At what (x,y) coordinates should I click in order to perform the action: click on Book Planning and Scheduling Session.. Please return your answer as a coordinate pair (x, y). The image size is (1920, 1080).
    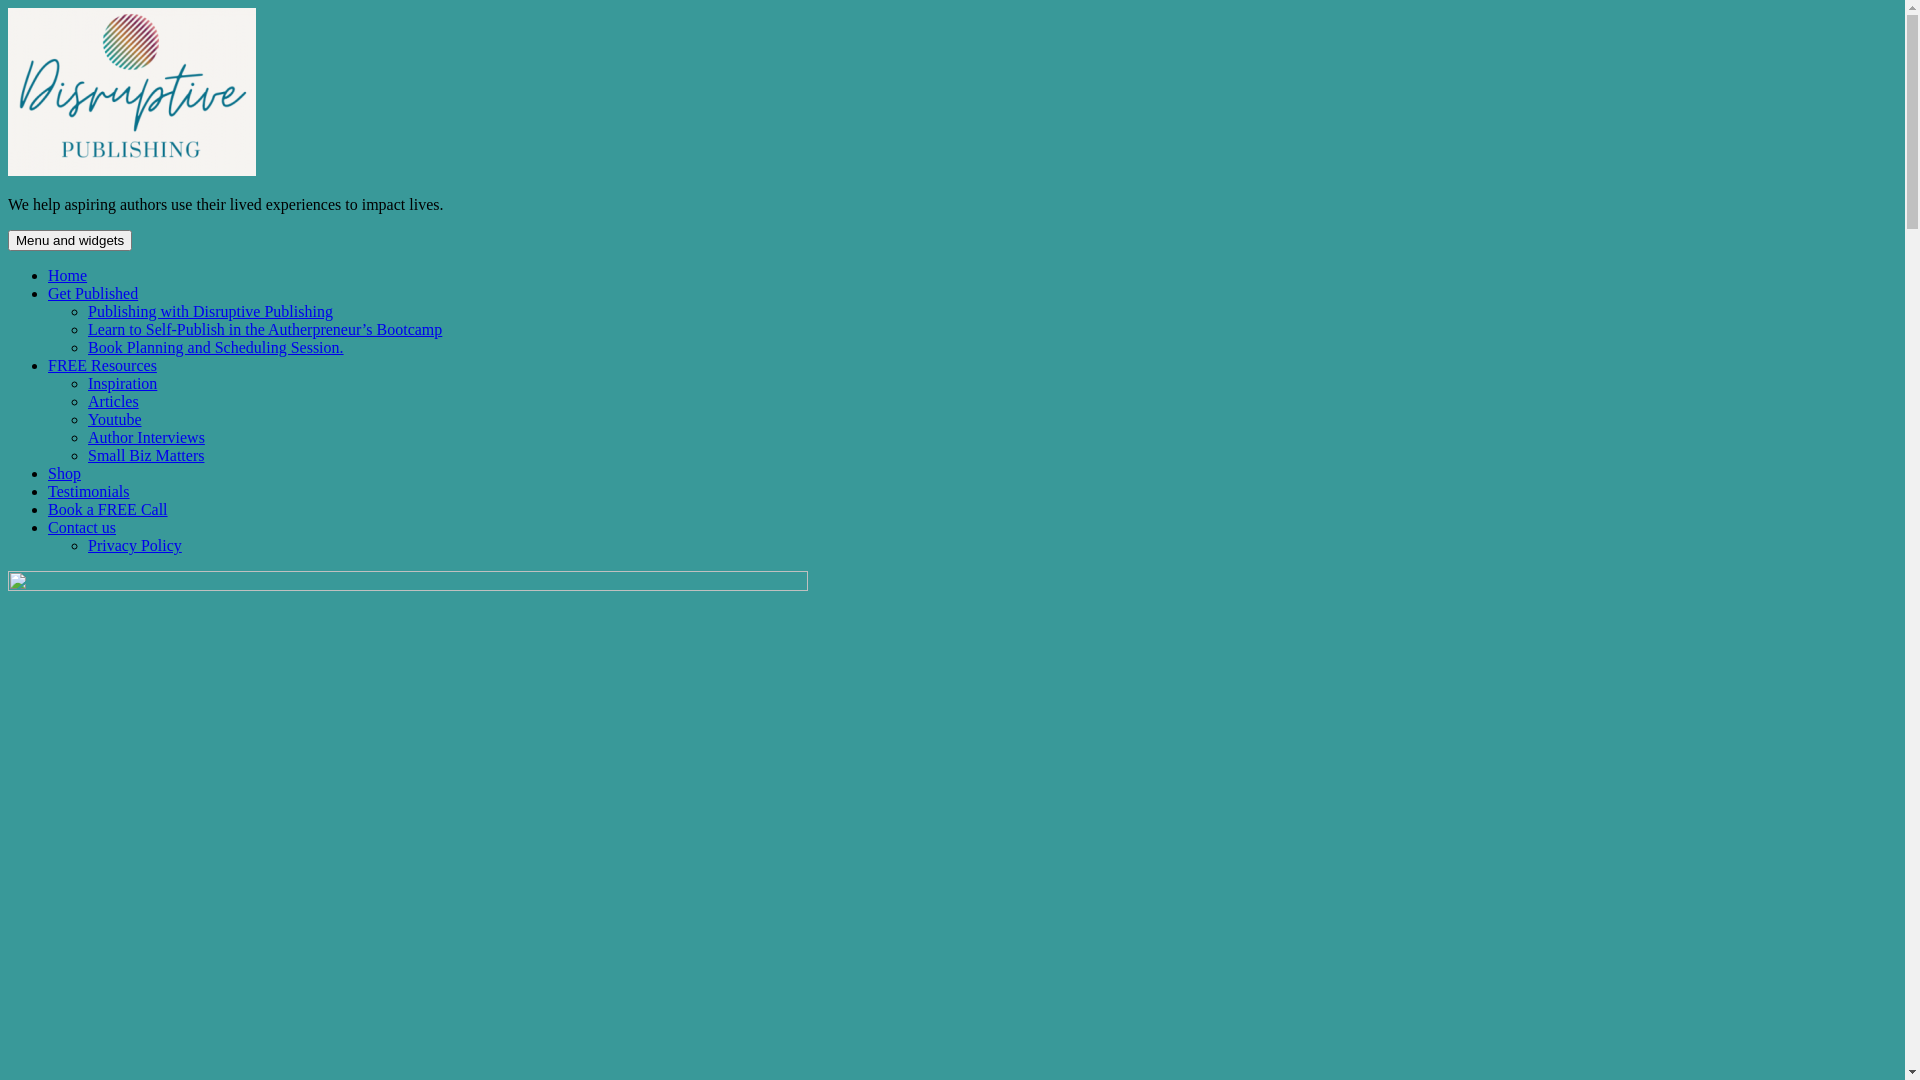
    Looking at the image, I should click on (216, 348).